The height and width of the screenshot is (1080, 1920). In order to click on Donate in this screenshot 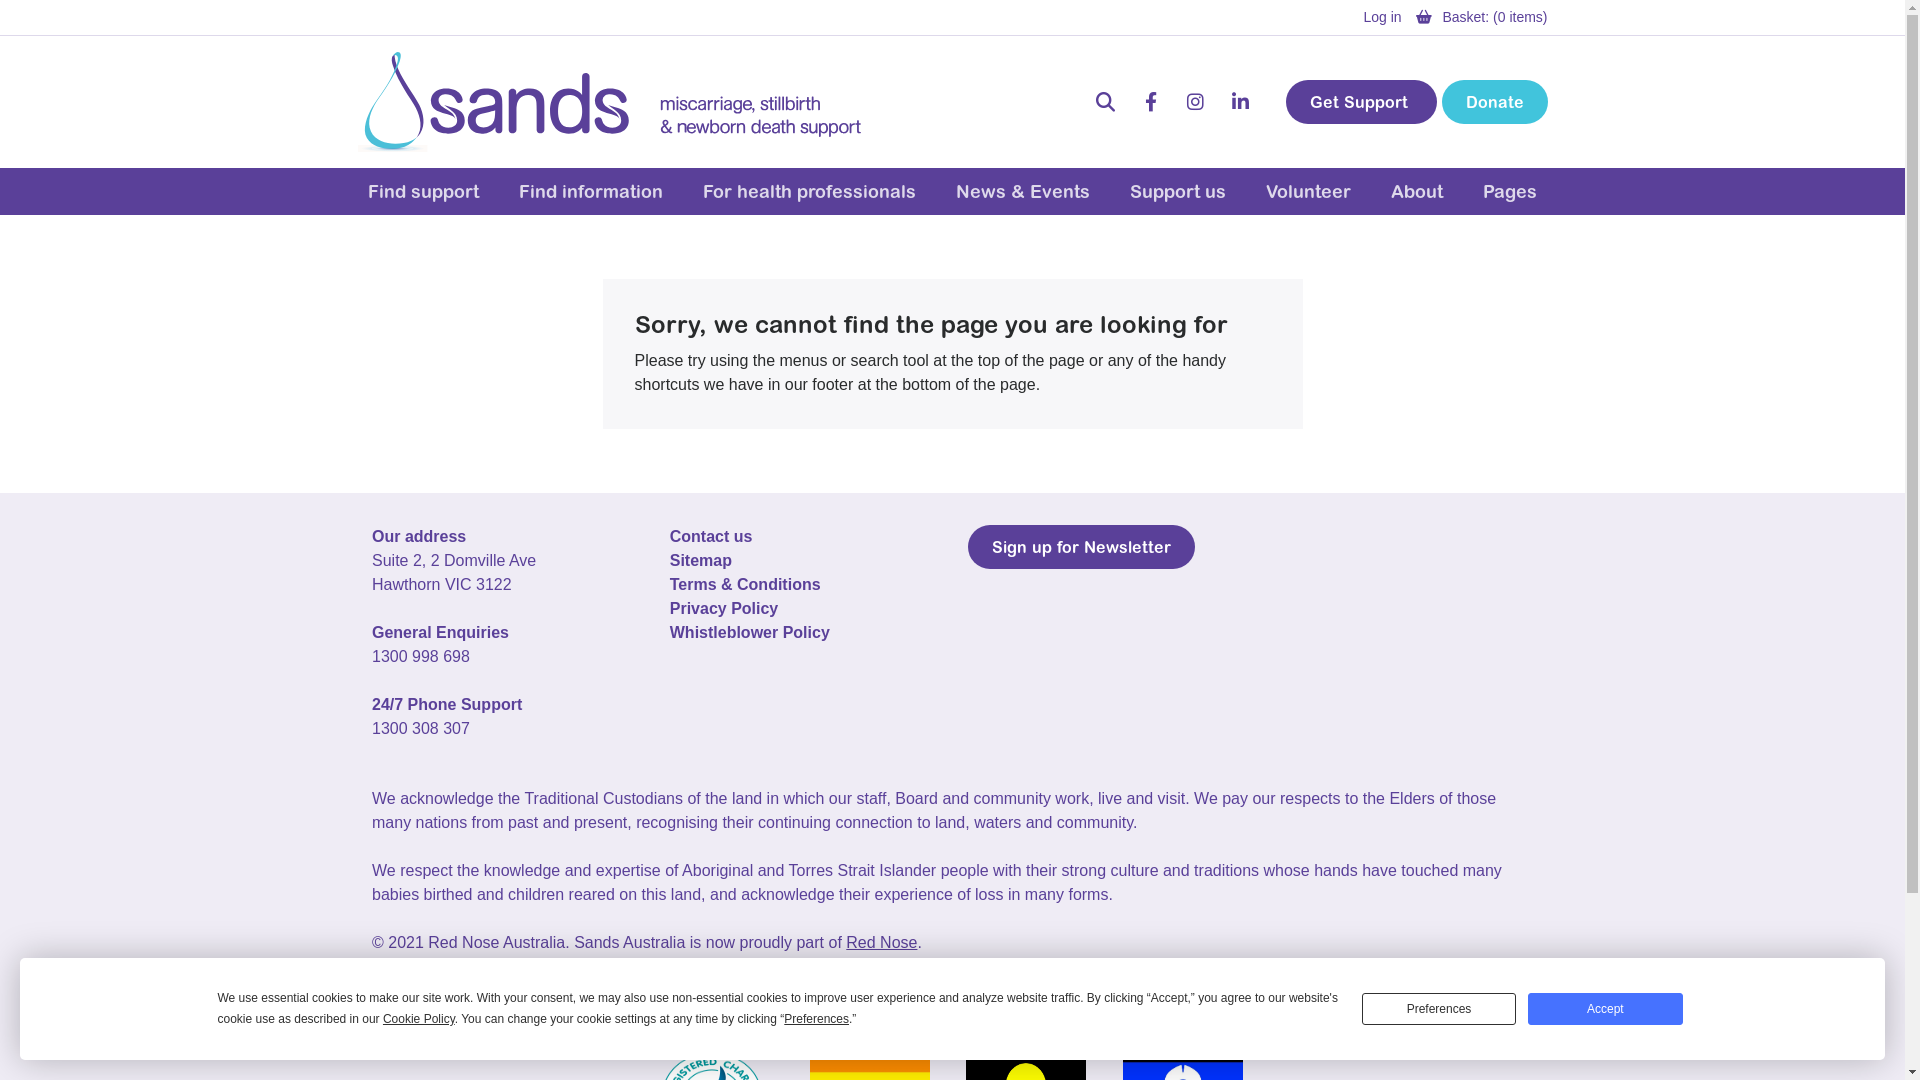, I will do `click(1495, 102)`.